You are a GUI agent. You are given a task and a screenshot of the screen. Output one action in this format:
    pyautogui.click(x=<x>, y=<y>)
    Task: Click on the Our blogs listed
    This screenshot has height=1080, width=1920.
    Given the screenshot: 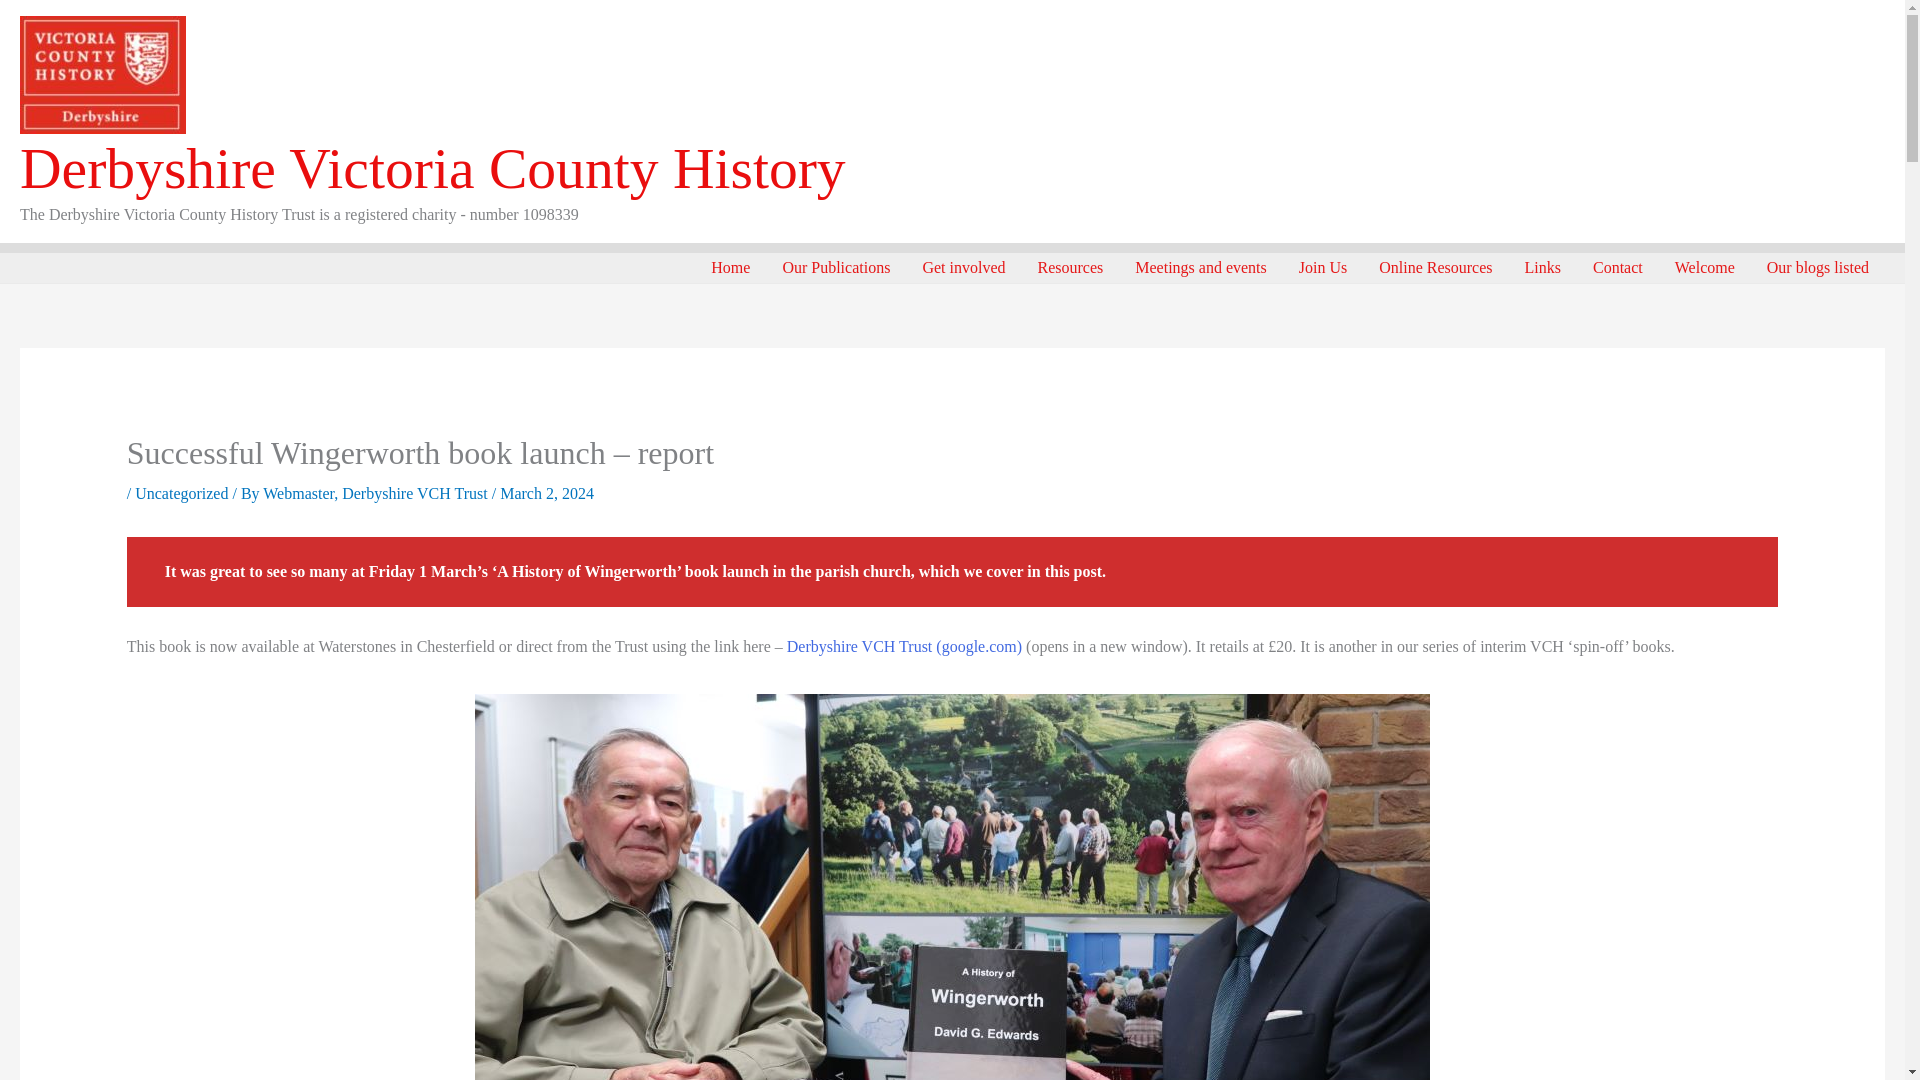 What is the action you would take?
    pyautogui.click(x=1818, y=267)
    